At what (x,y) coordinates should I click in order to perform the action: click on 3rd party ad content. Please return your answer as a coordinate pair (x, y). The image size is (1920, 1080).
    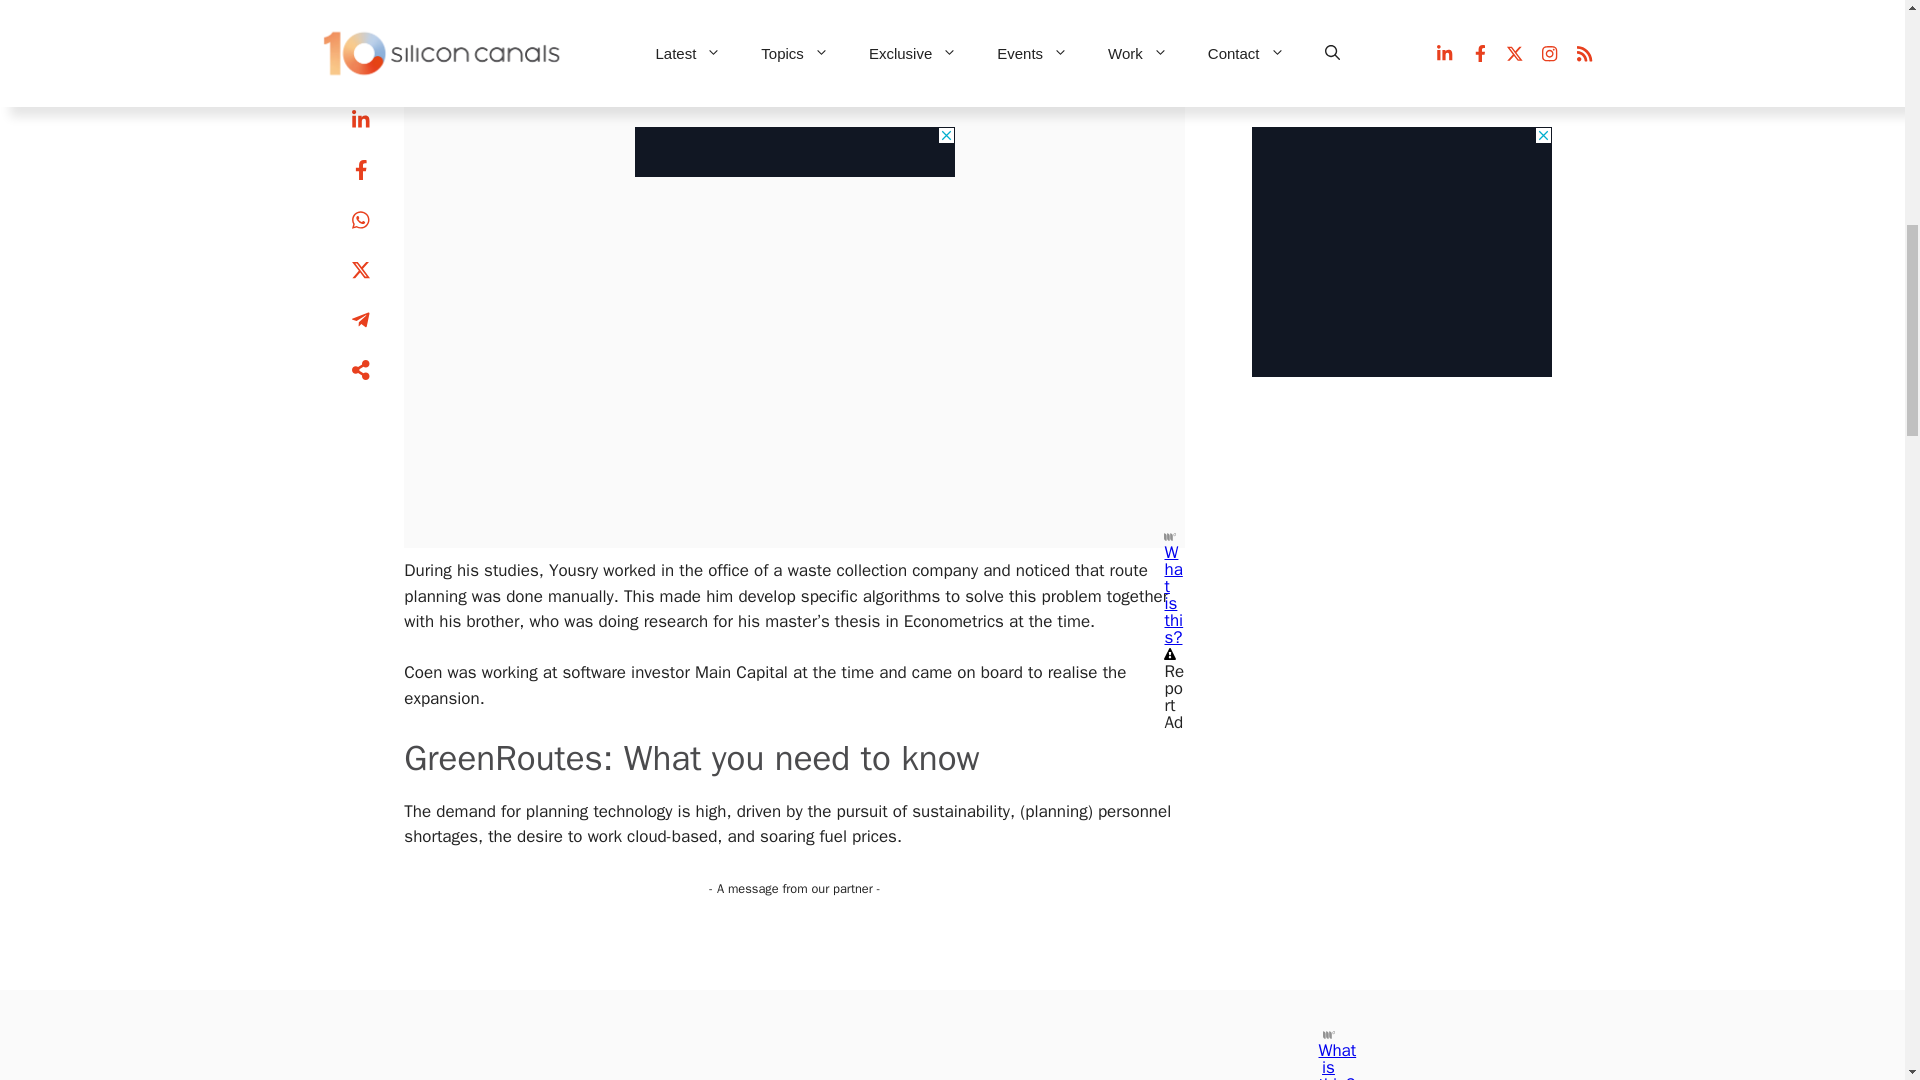
    Looking at the image, I should click on (1401, 52).